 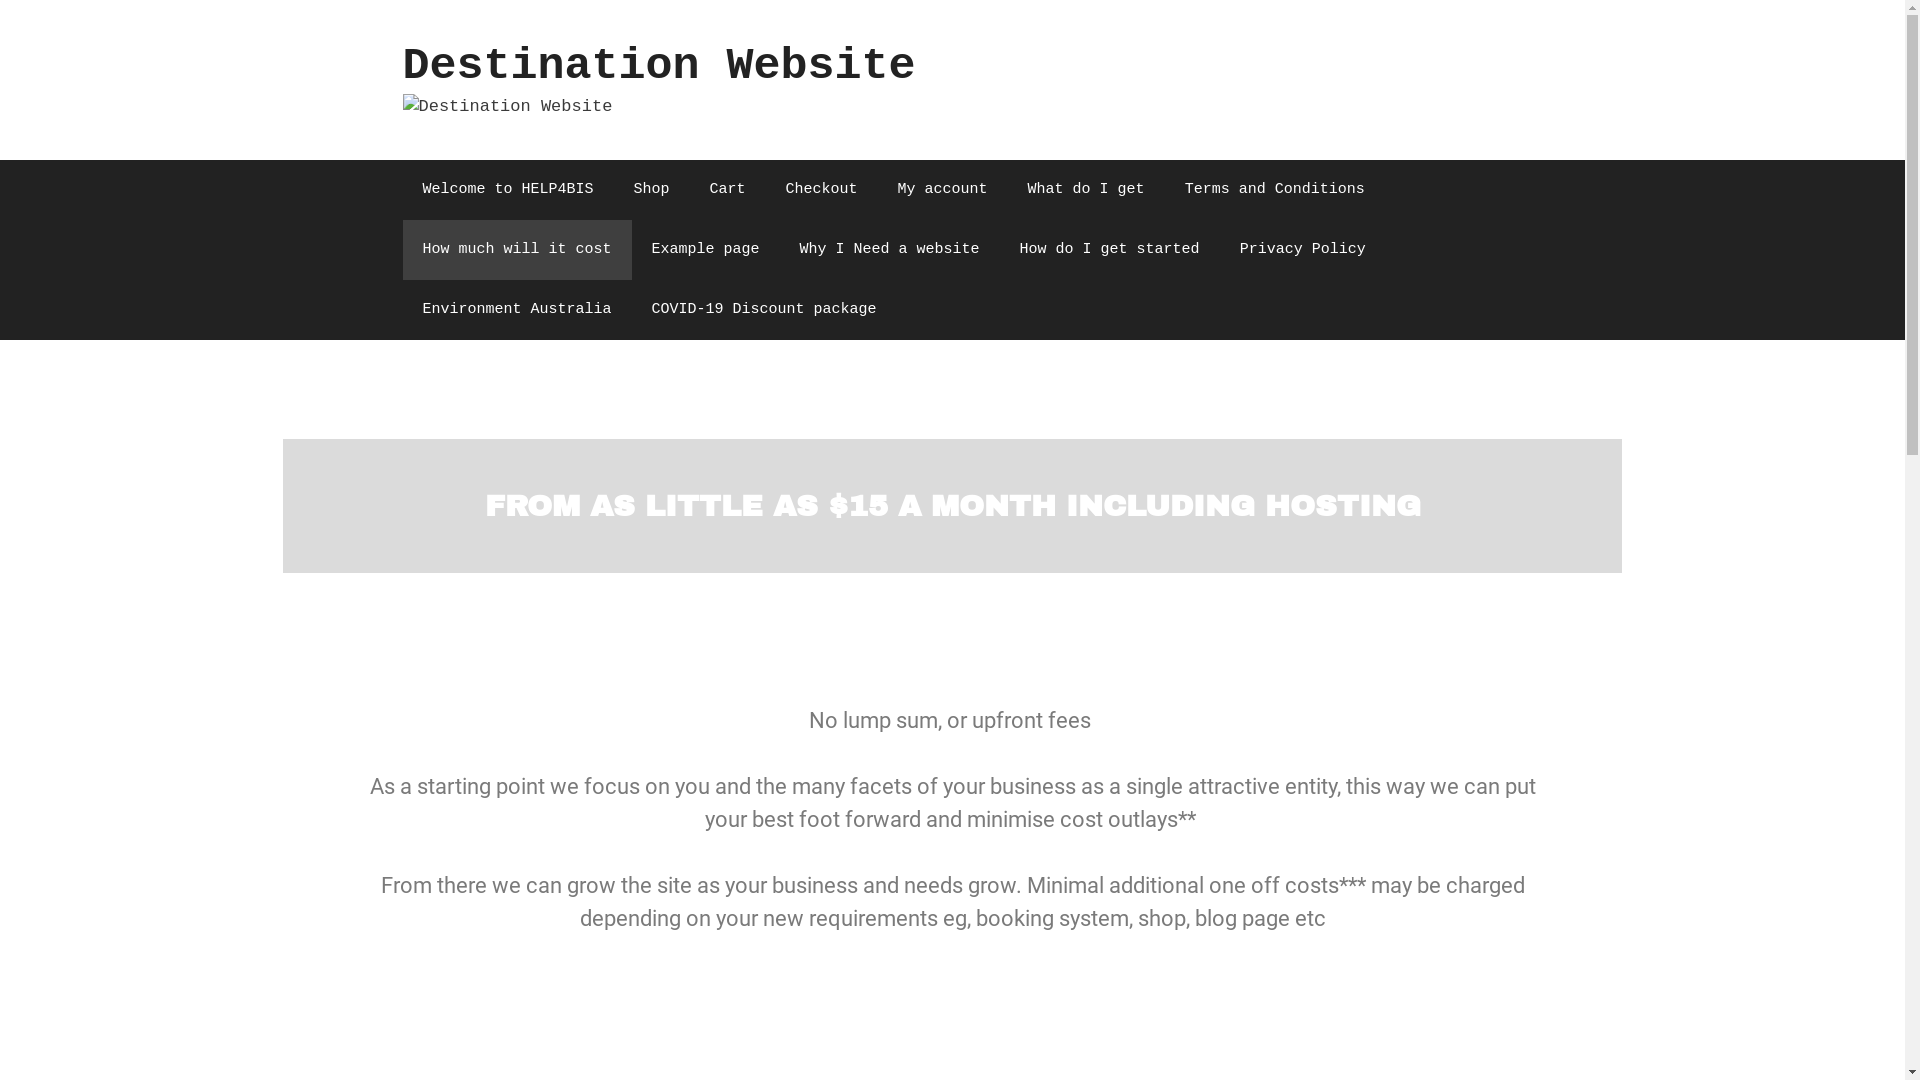 What do you see at coordinates (652, 190) in the screenshot?
I see `Shop` at bounding box center [652, 190].